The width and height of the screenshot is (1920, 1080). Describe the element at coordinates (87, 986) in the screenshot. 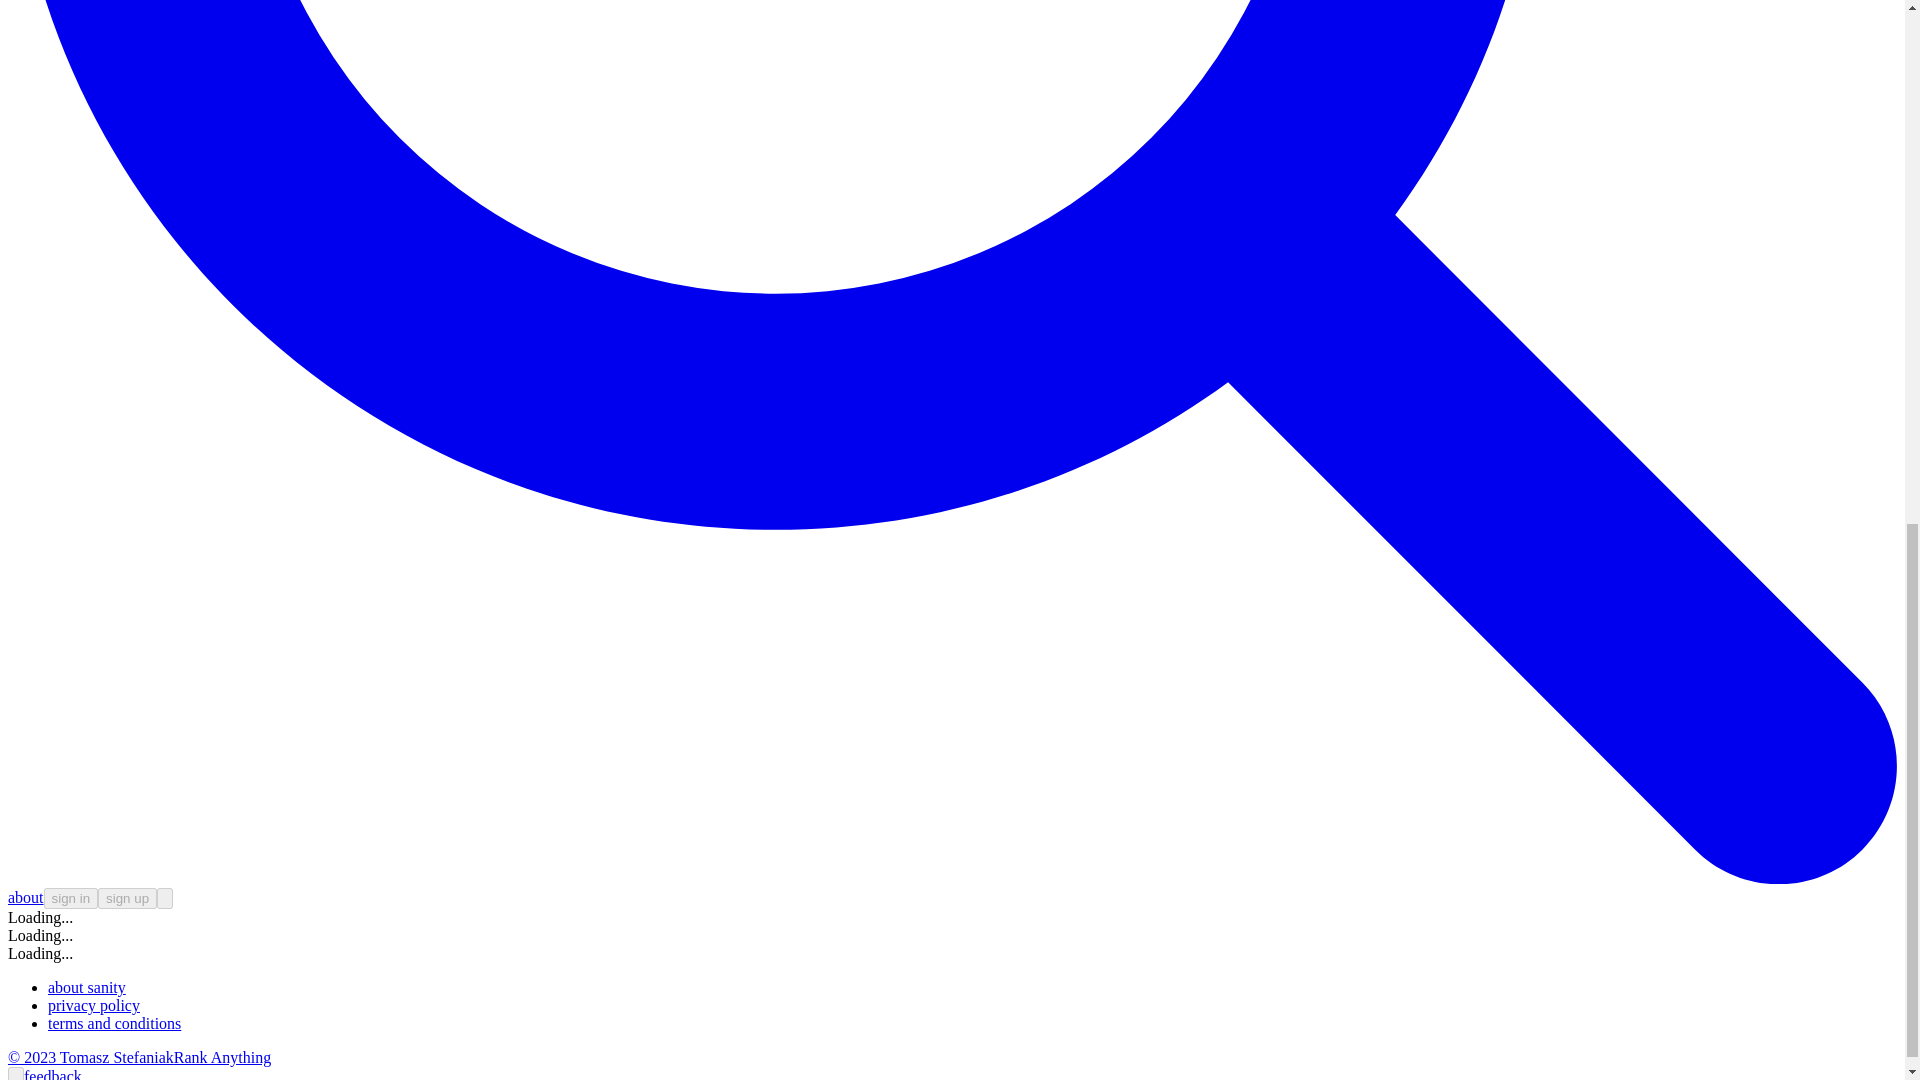

I see `about sanity` at that location.